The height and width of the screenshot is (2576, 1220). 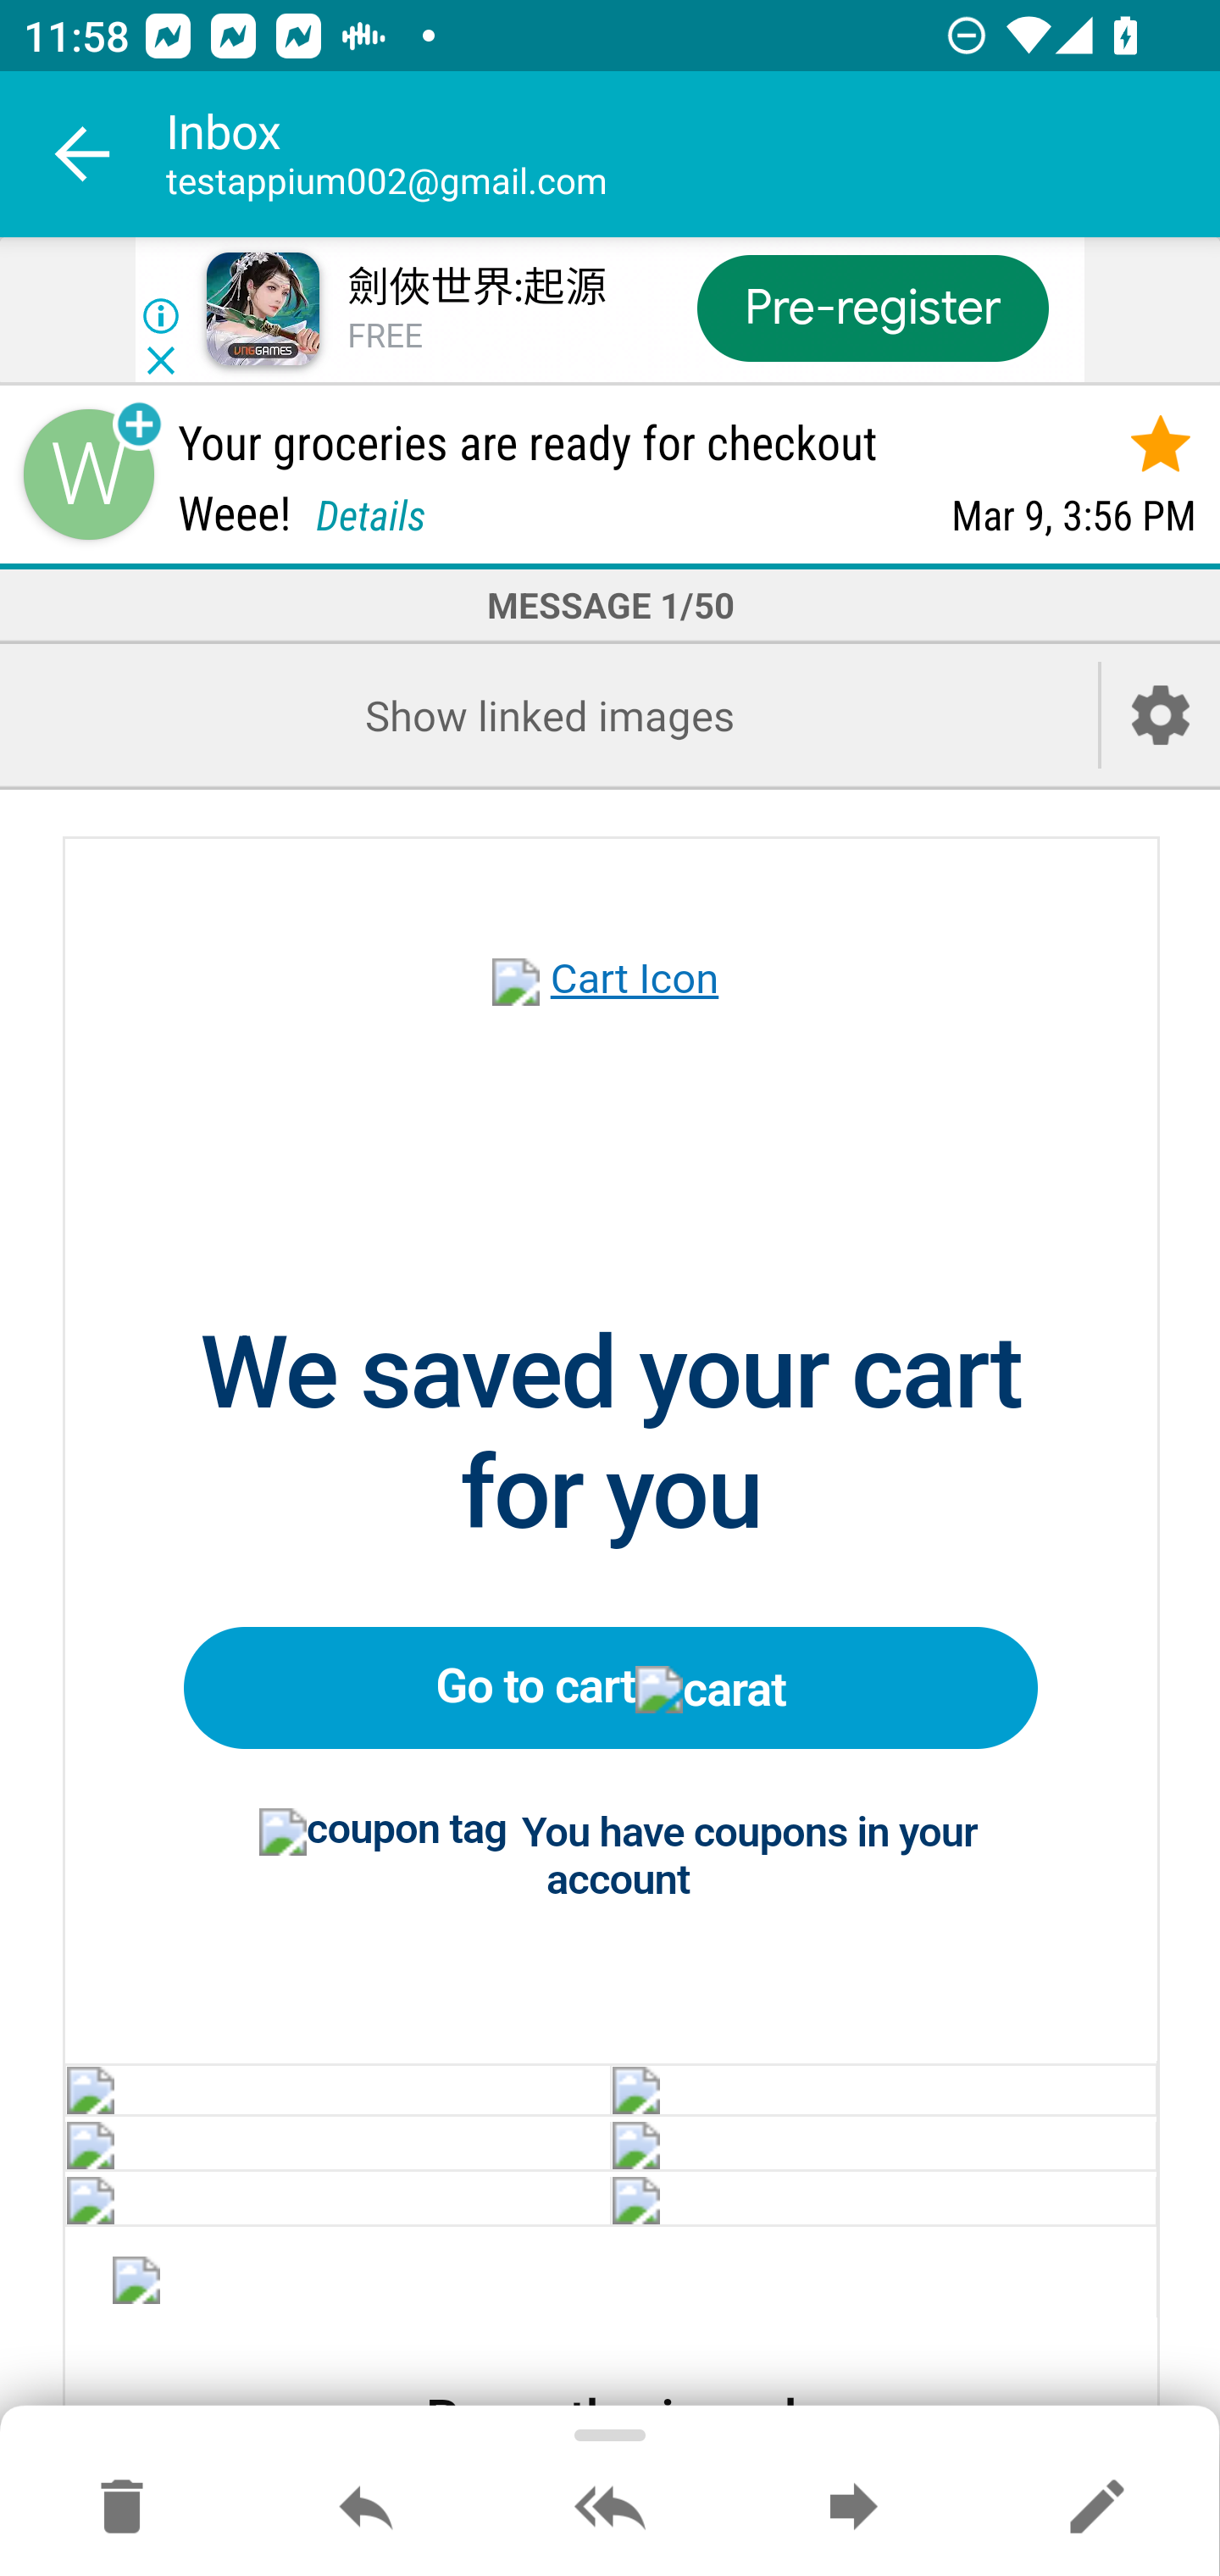 What do you see at coordinates (610, 2508) in the screenshot?
I see `Reply all` at bounding box center [610, 2508].